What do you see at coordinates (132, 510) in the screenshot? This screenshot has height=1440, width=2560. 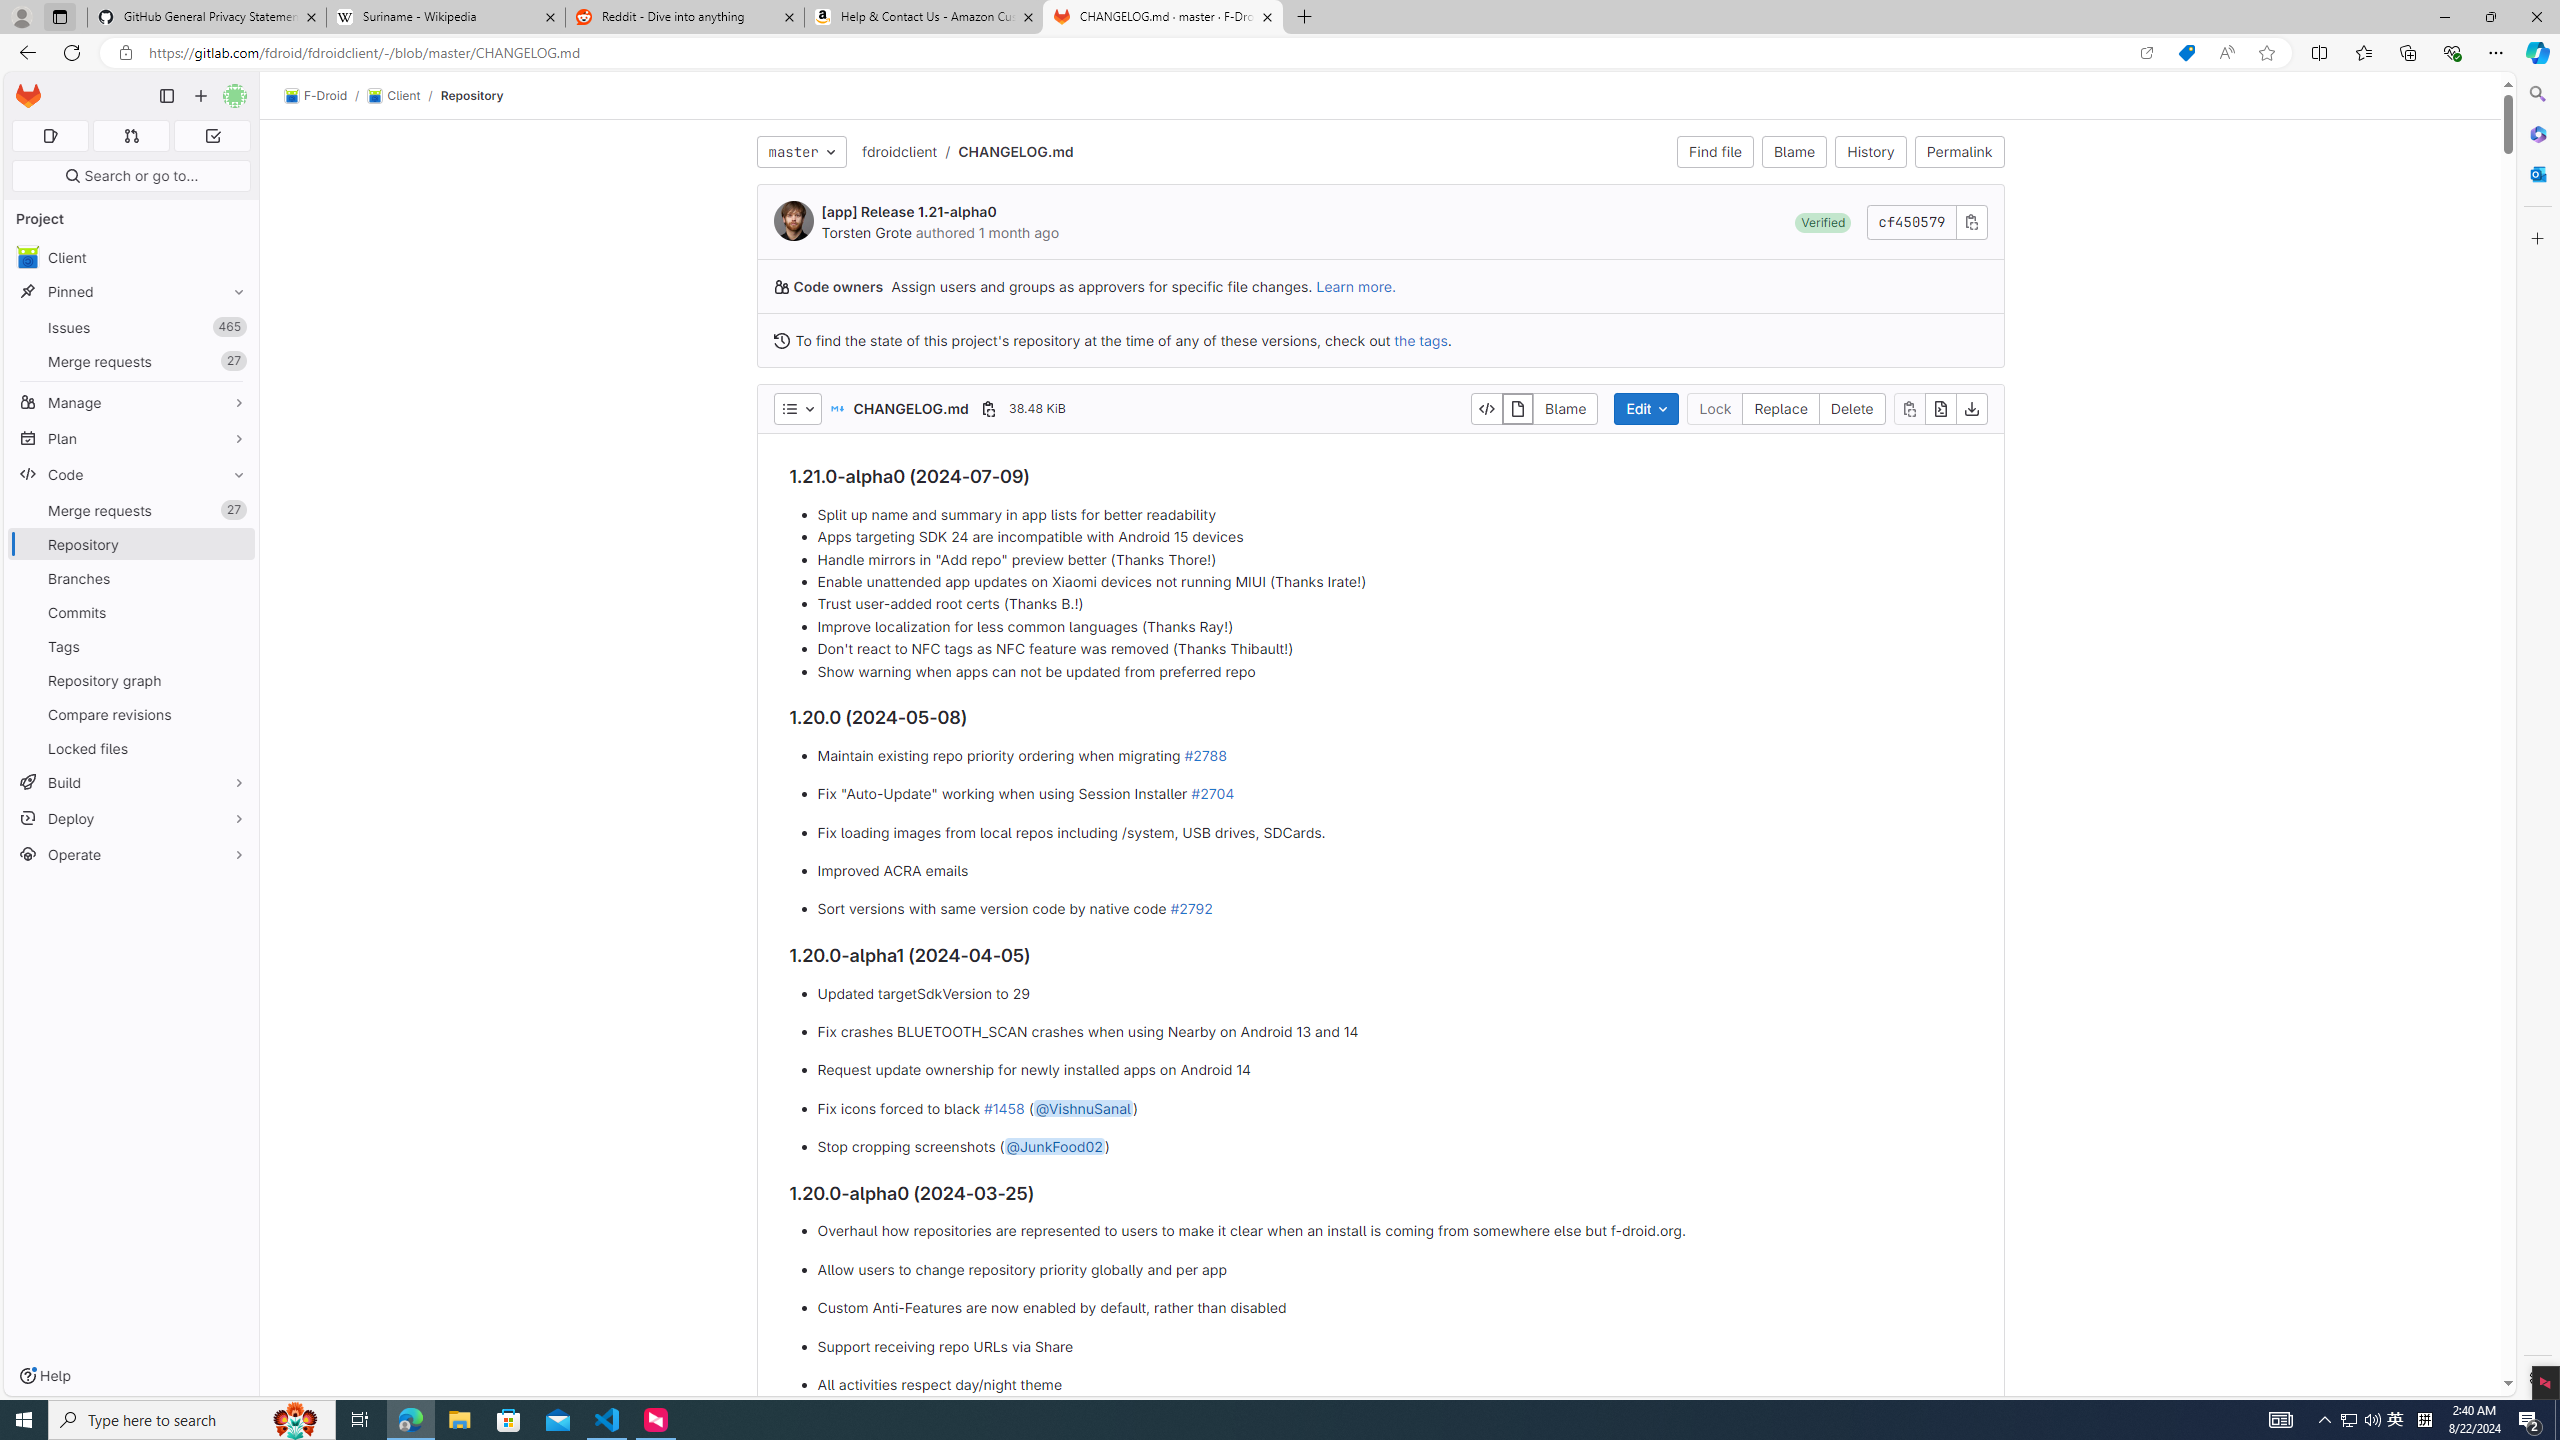 I see `Merge requests 27` at bounding box center [132, 510].